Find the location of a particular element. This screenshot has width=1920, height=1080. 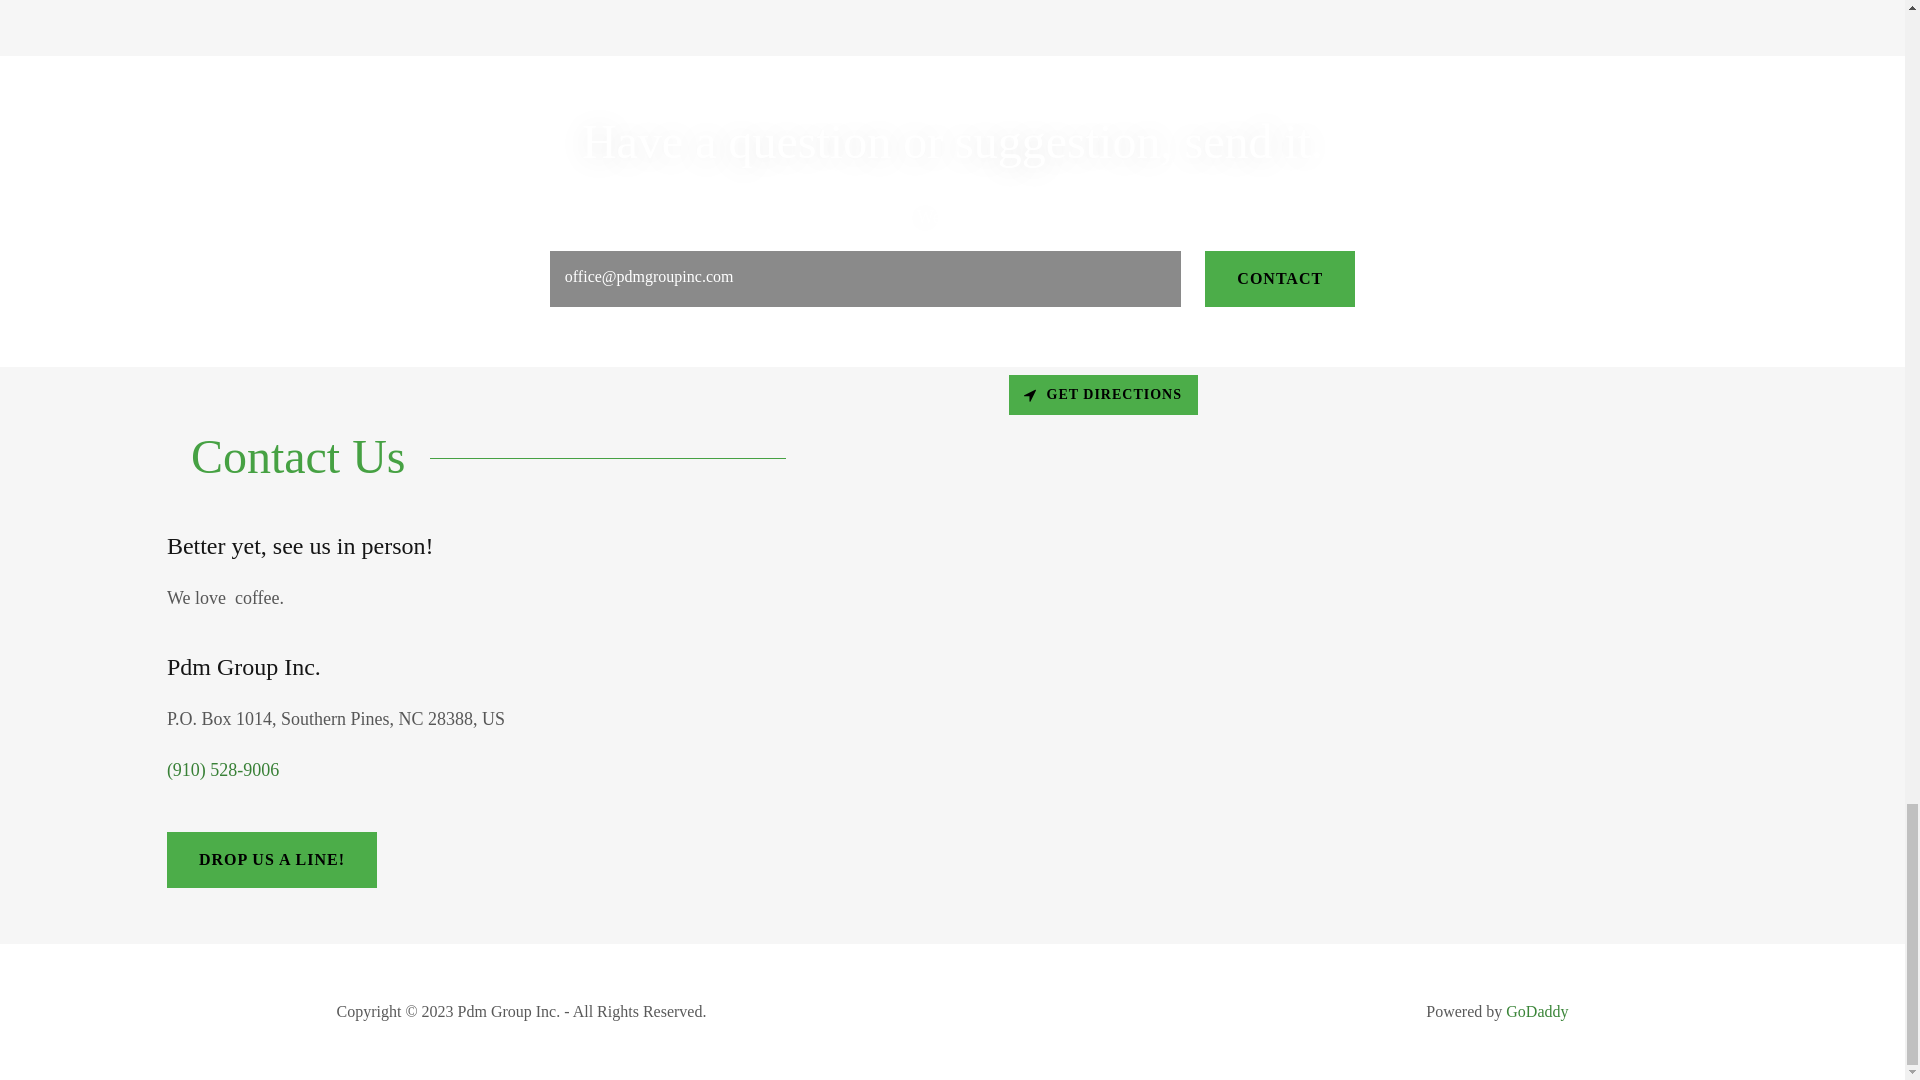

GET DIRECTIONS is located at coordinates (1103, 394).